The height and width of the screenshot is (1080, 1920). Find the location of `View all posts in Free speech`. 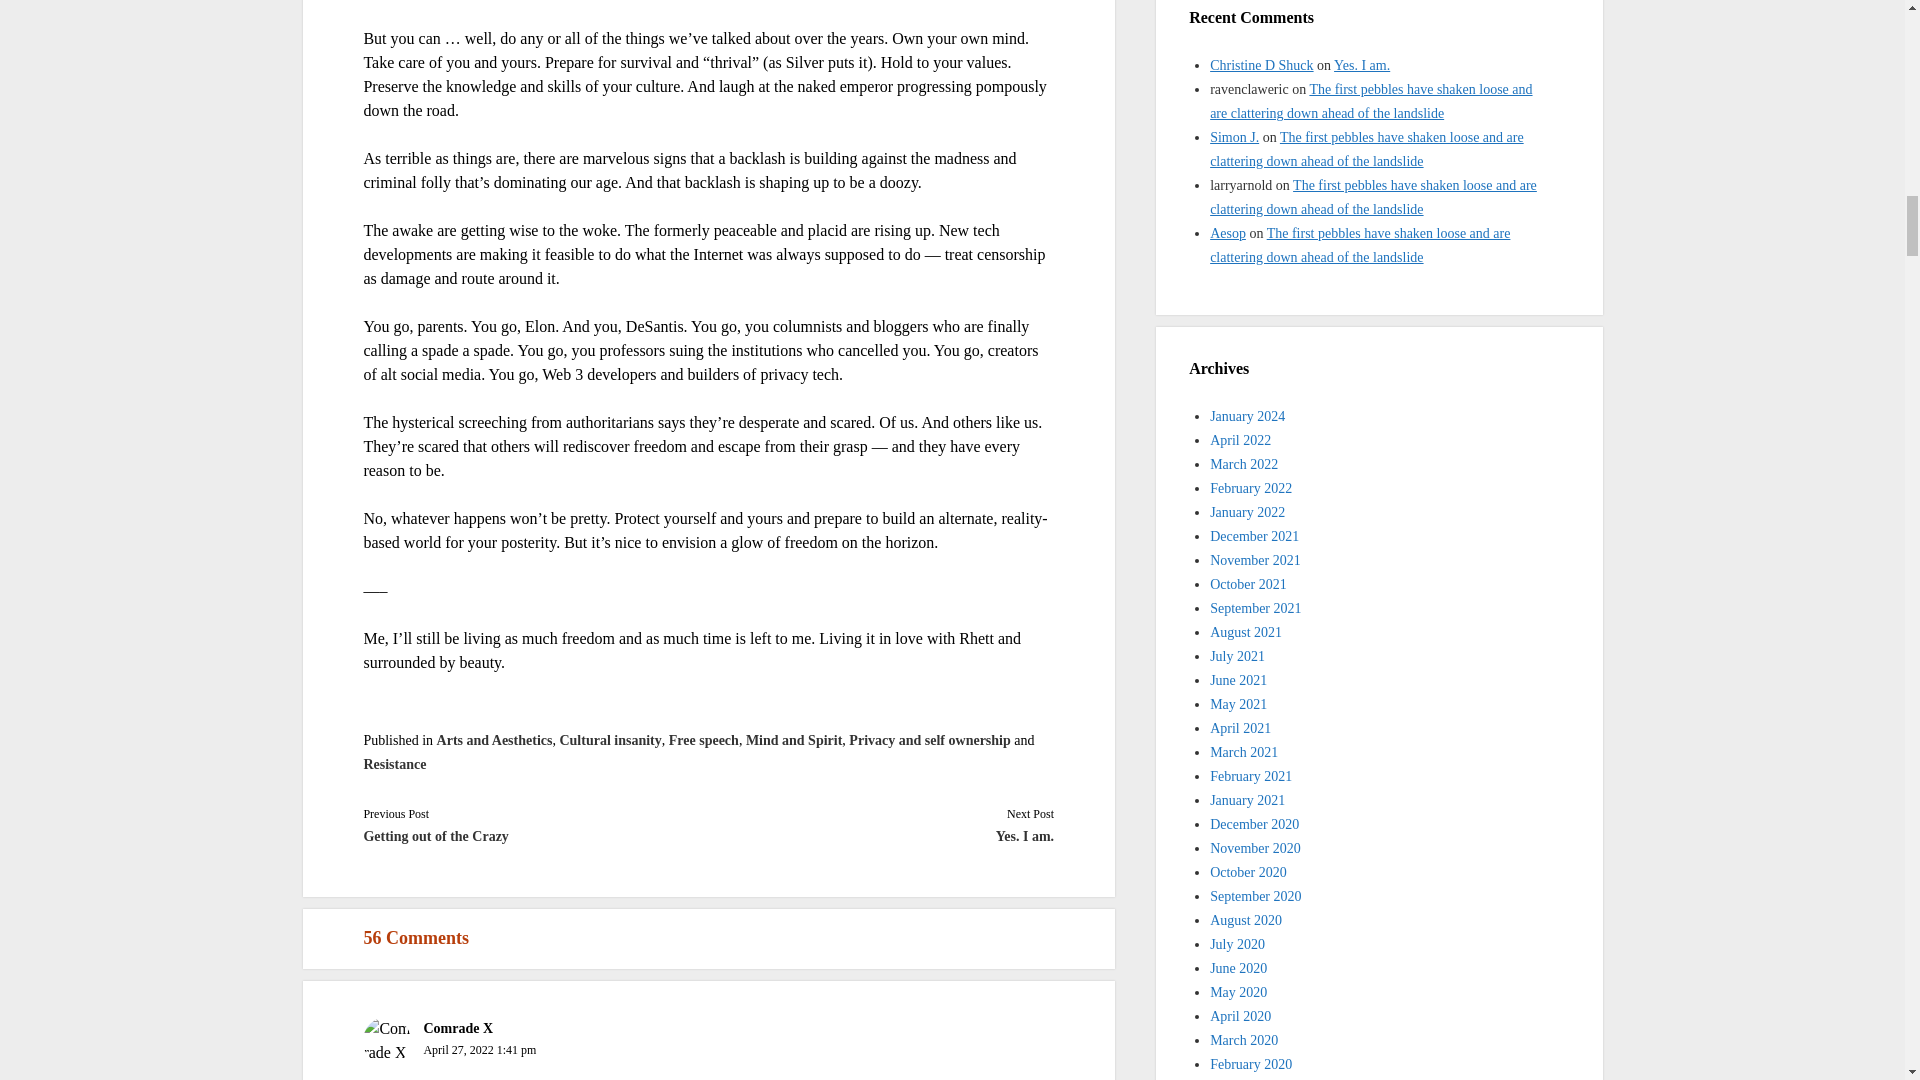

View all posts in Free speech is located at coordinates (704, 740).